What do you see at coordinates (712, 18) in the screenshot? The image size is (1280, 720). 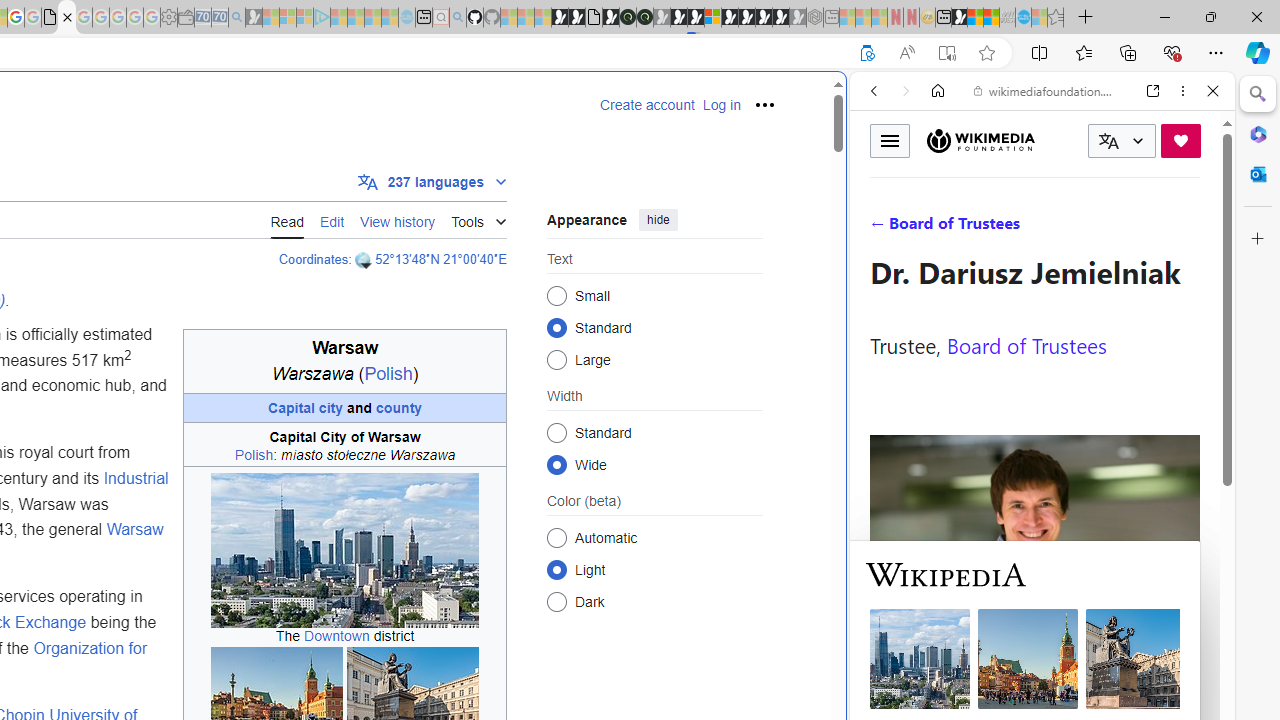 I see `Sign in to your account` at bounding box center [712, 18].